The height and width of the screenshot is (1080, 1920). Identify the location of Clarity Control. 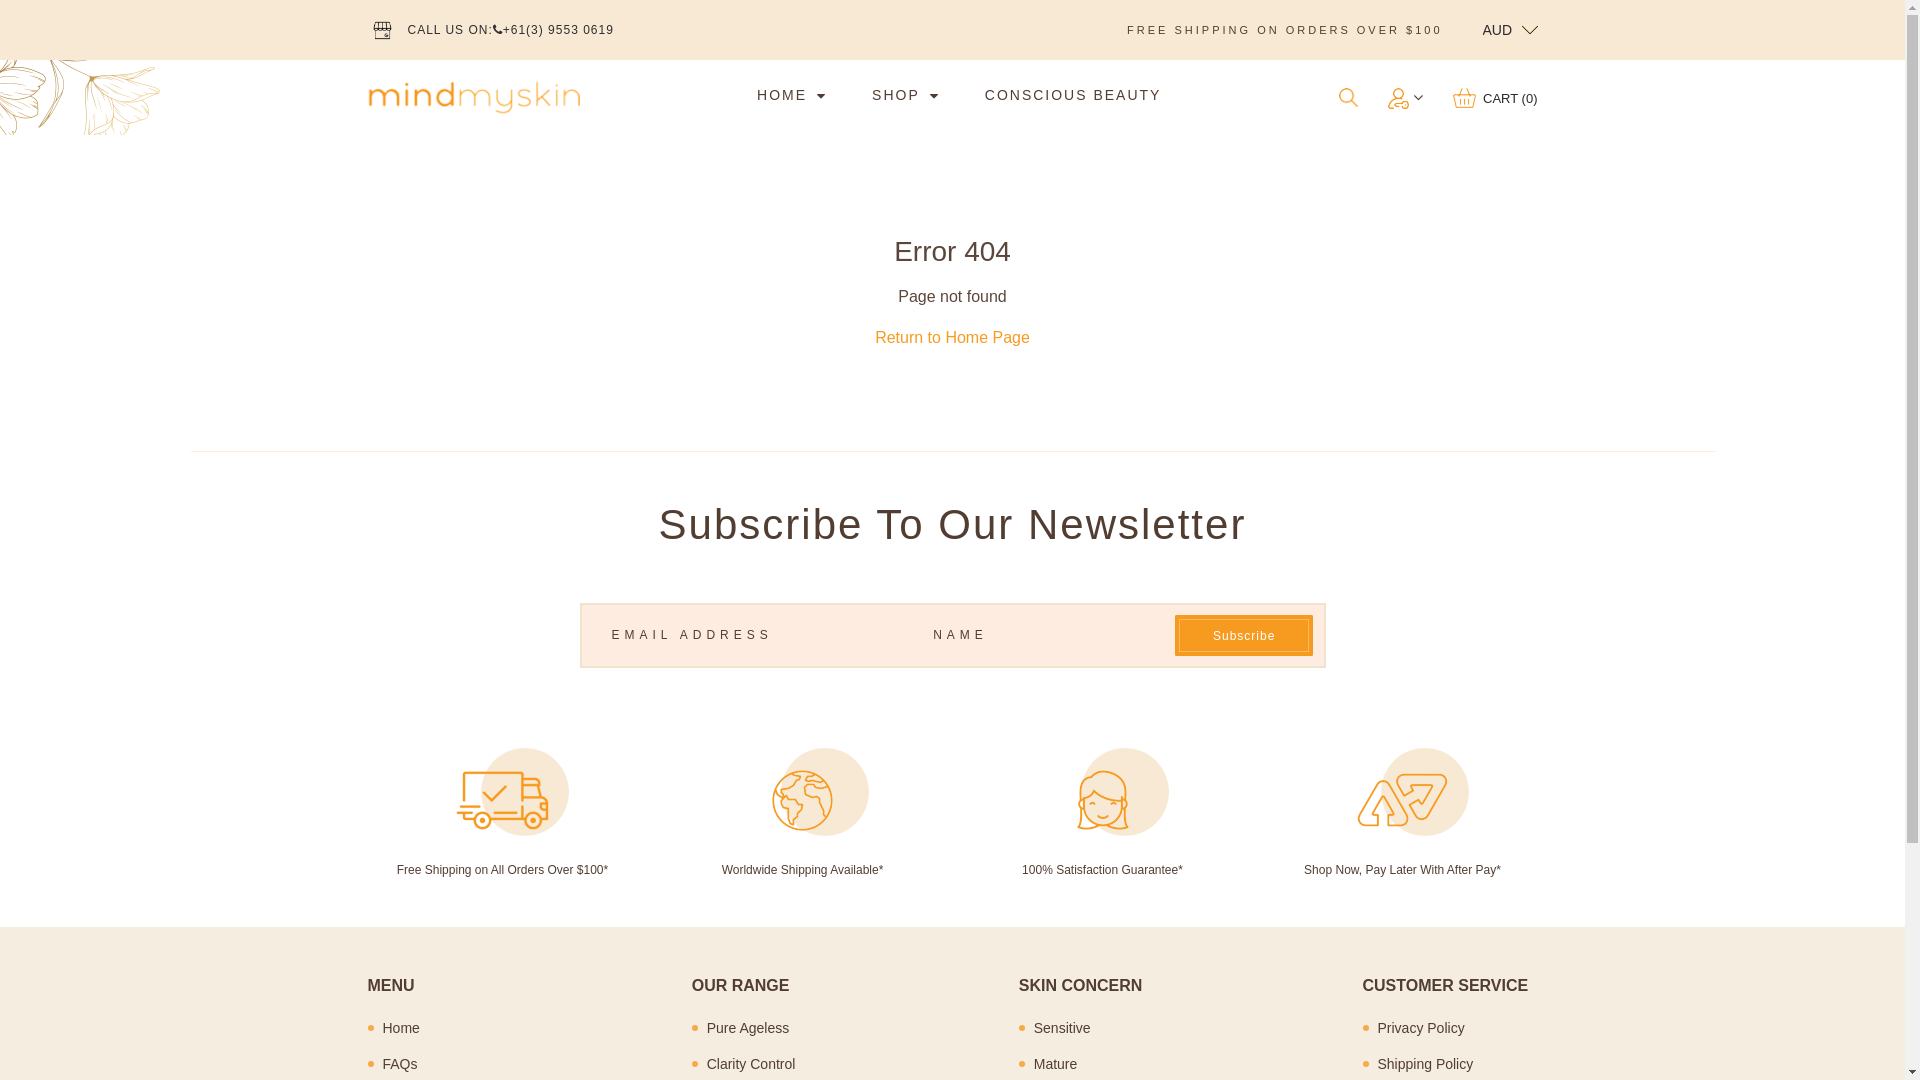
(753, 1064).